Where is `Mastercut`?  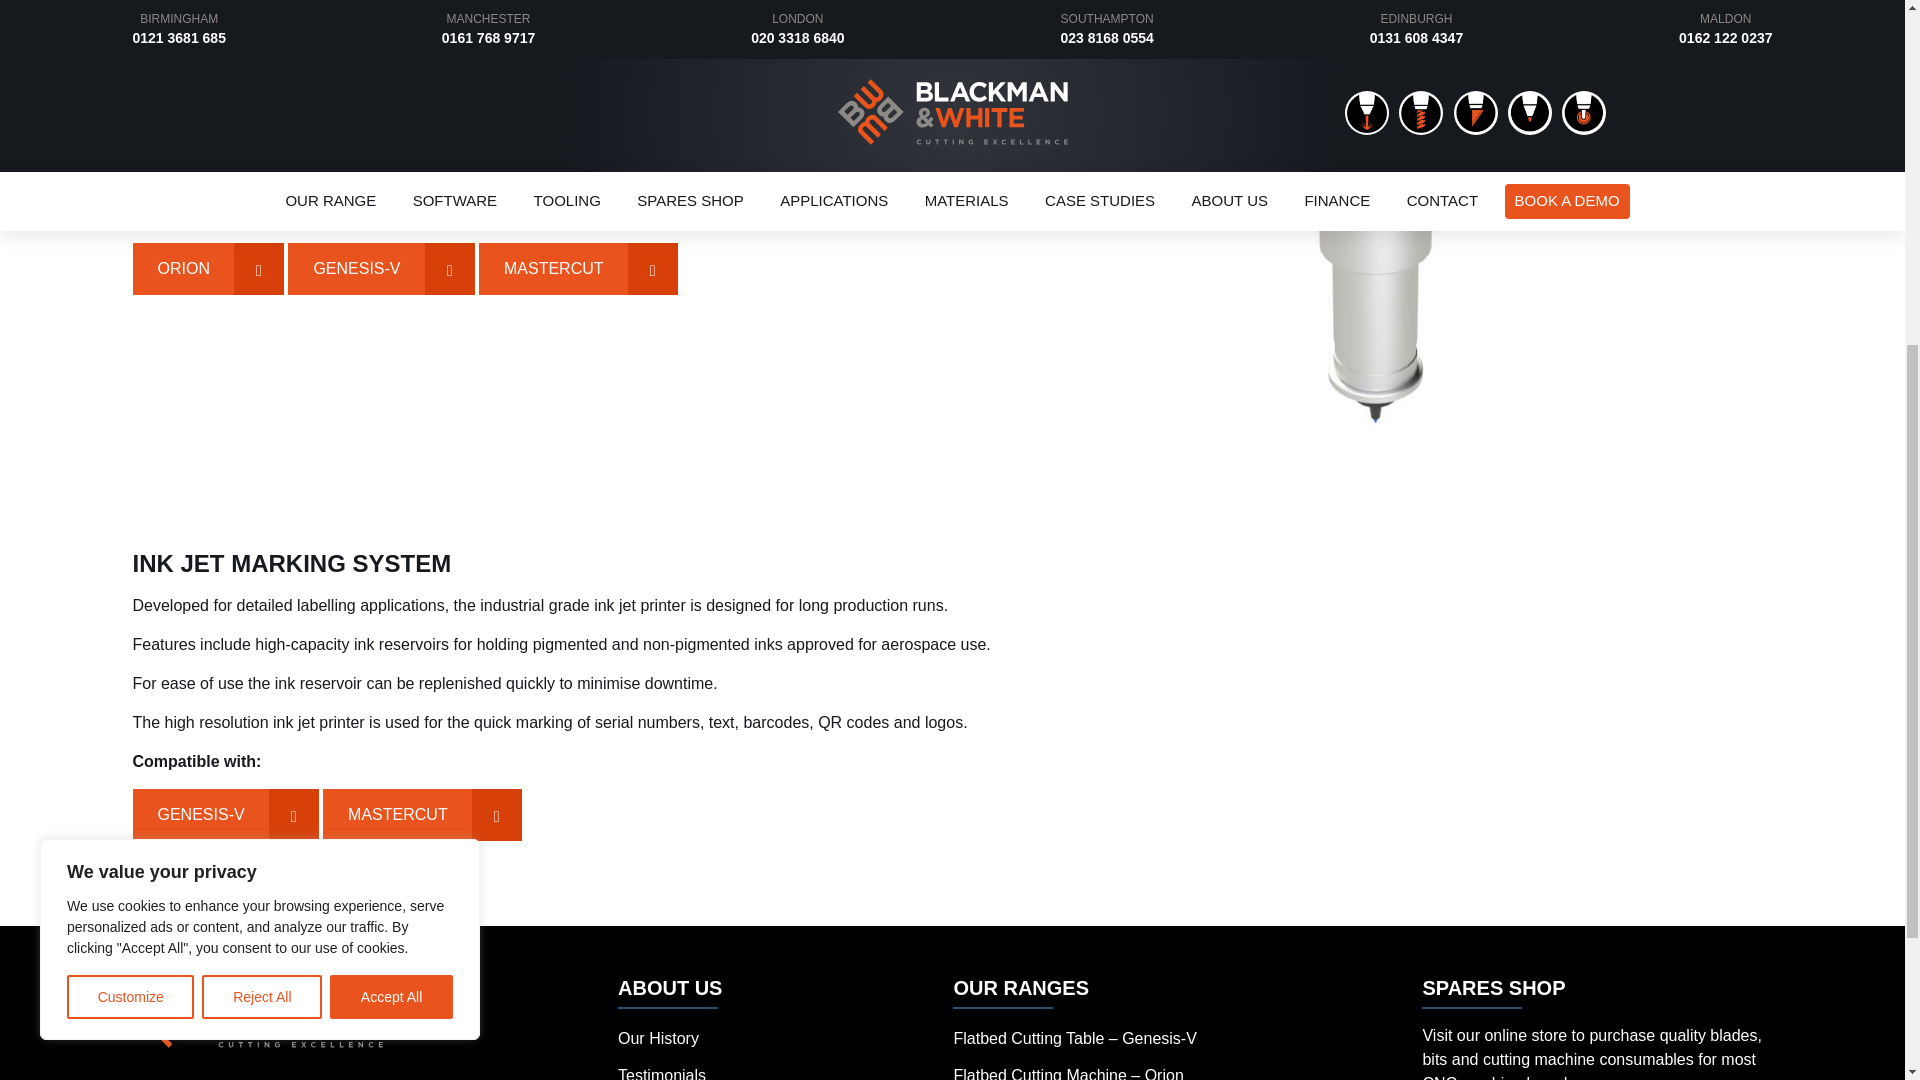 Mastercut is located at coordinates (422, 815).